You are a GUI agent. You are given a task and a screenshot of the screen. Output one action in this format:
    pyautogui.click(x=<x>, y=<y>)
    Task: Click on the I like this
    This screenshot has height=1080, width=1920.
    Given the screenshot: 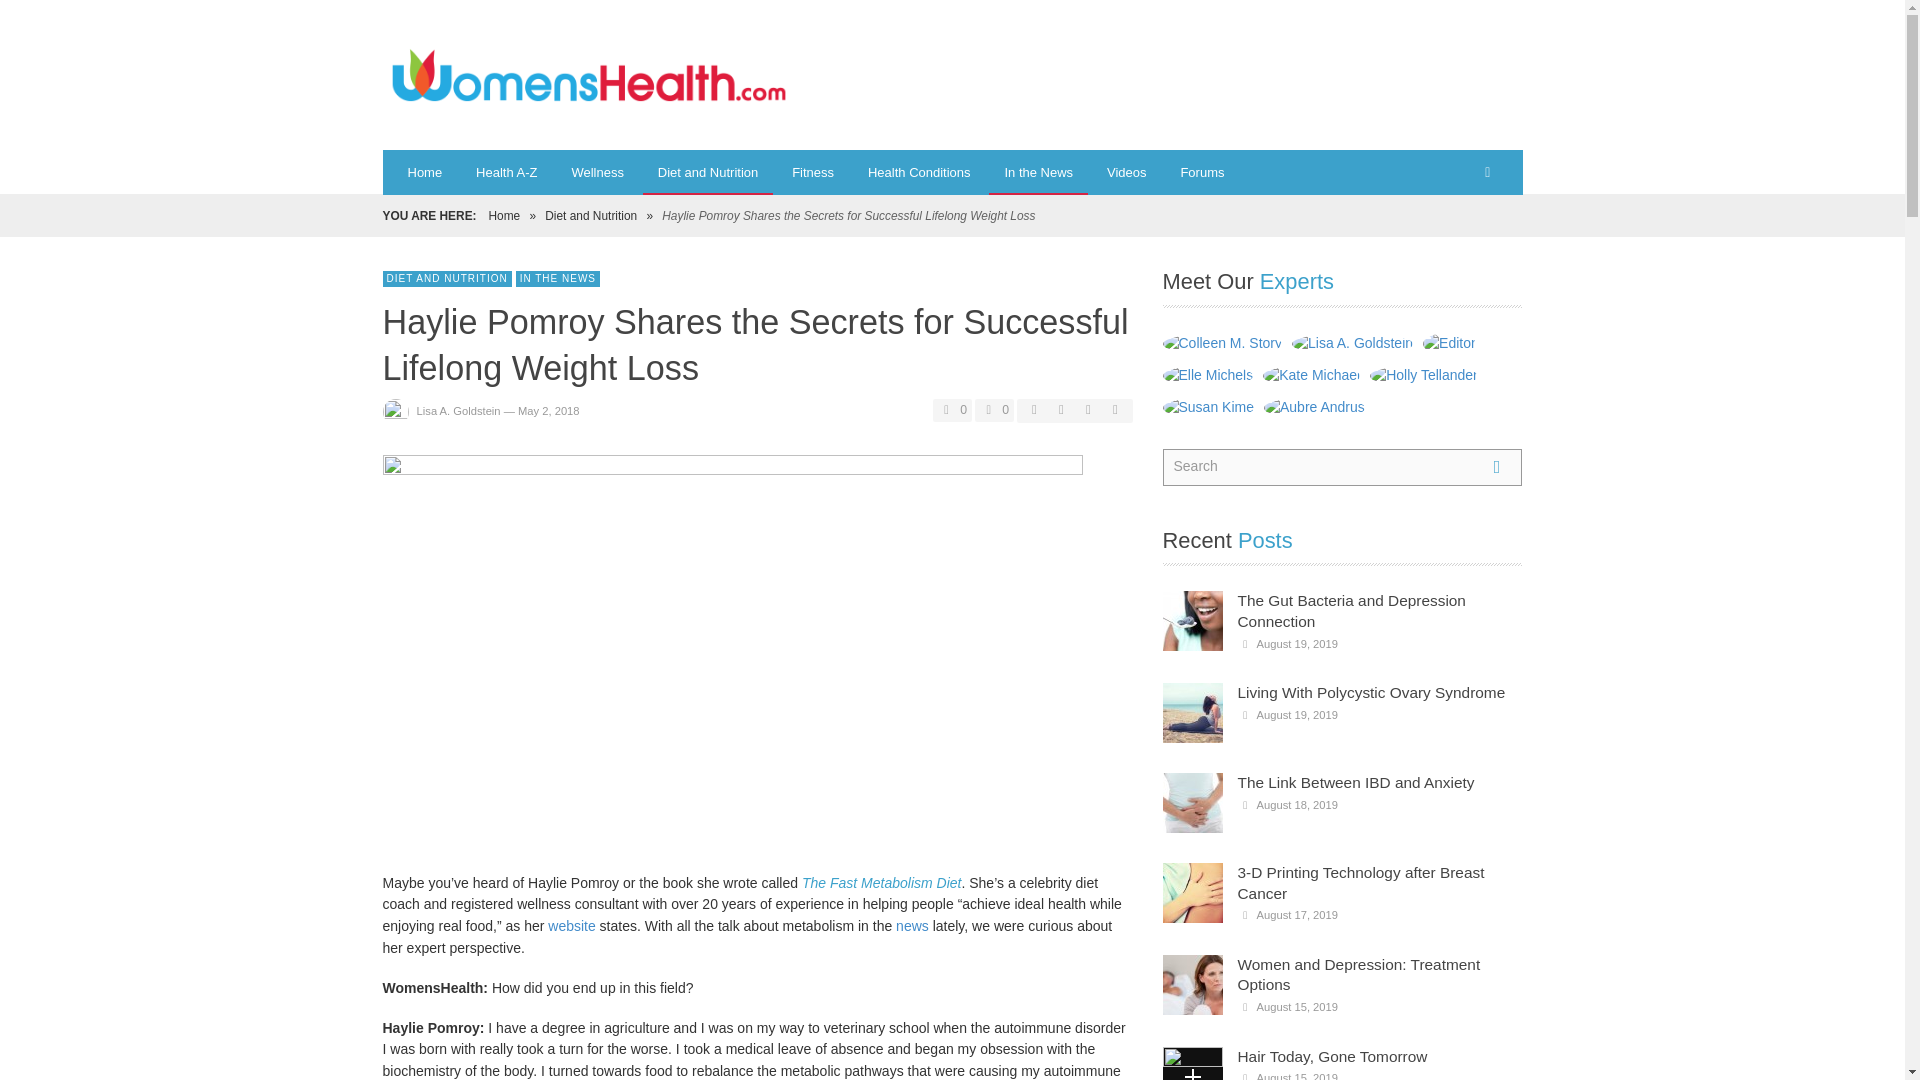 What is the action you would take?
    pyautogui.click(x=952, y=410)
    